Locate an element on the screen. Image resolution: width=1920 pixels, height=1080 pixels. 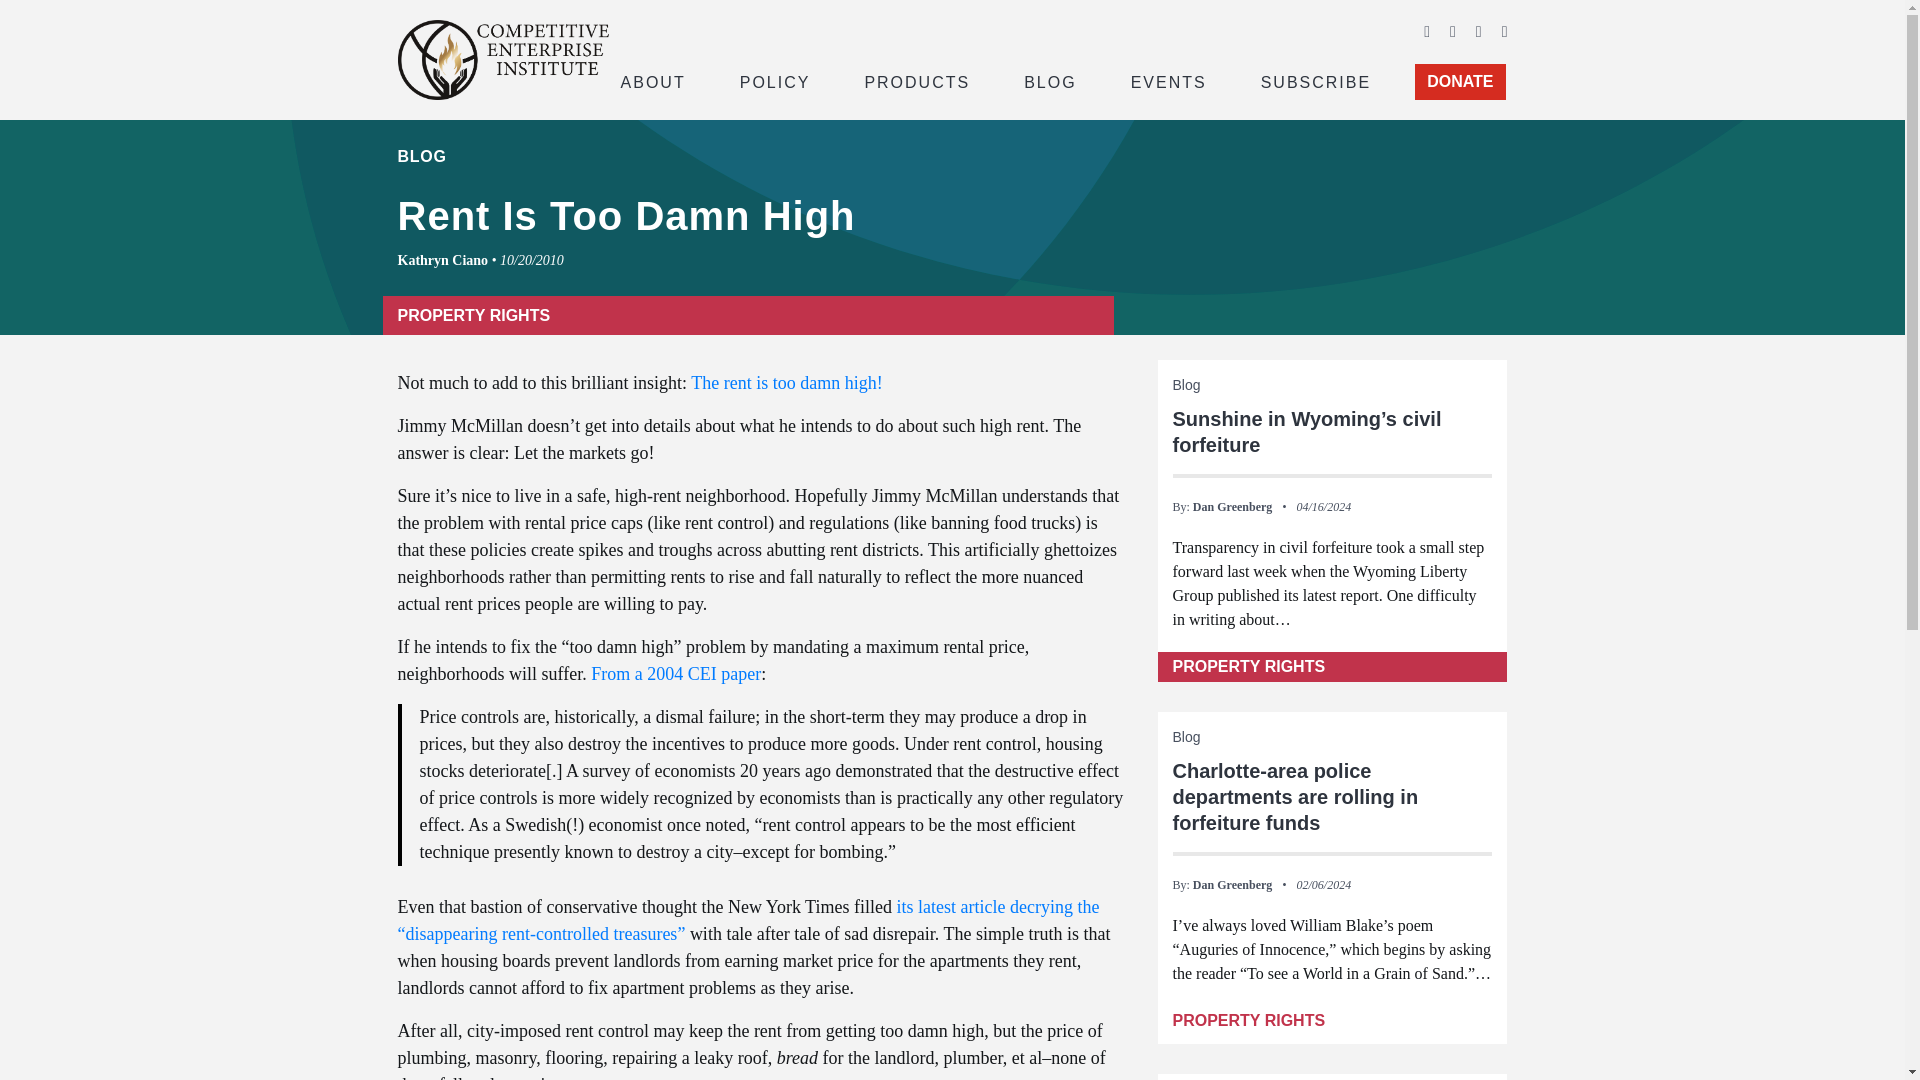
DONATE is located at coordinates (1460, 82).